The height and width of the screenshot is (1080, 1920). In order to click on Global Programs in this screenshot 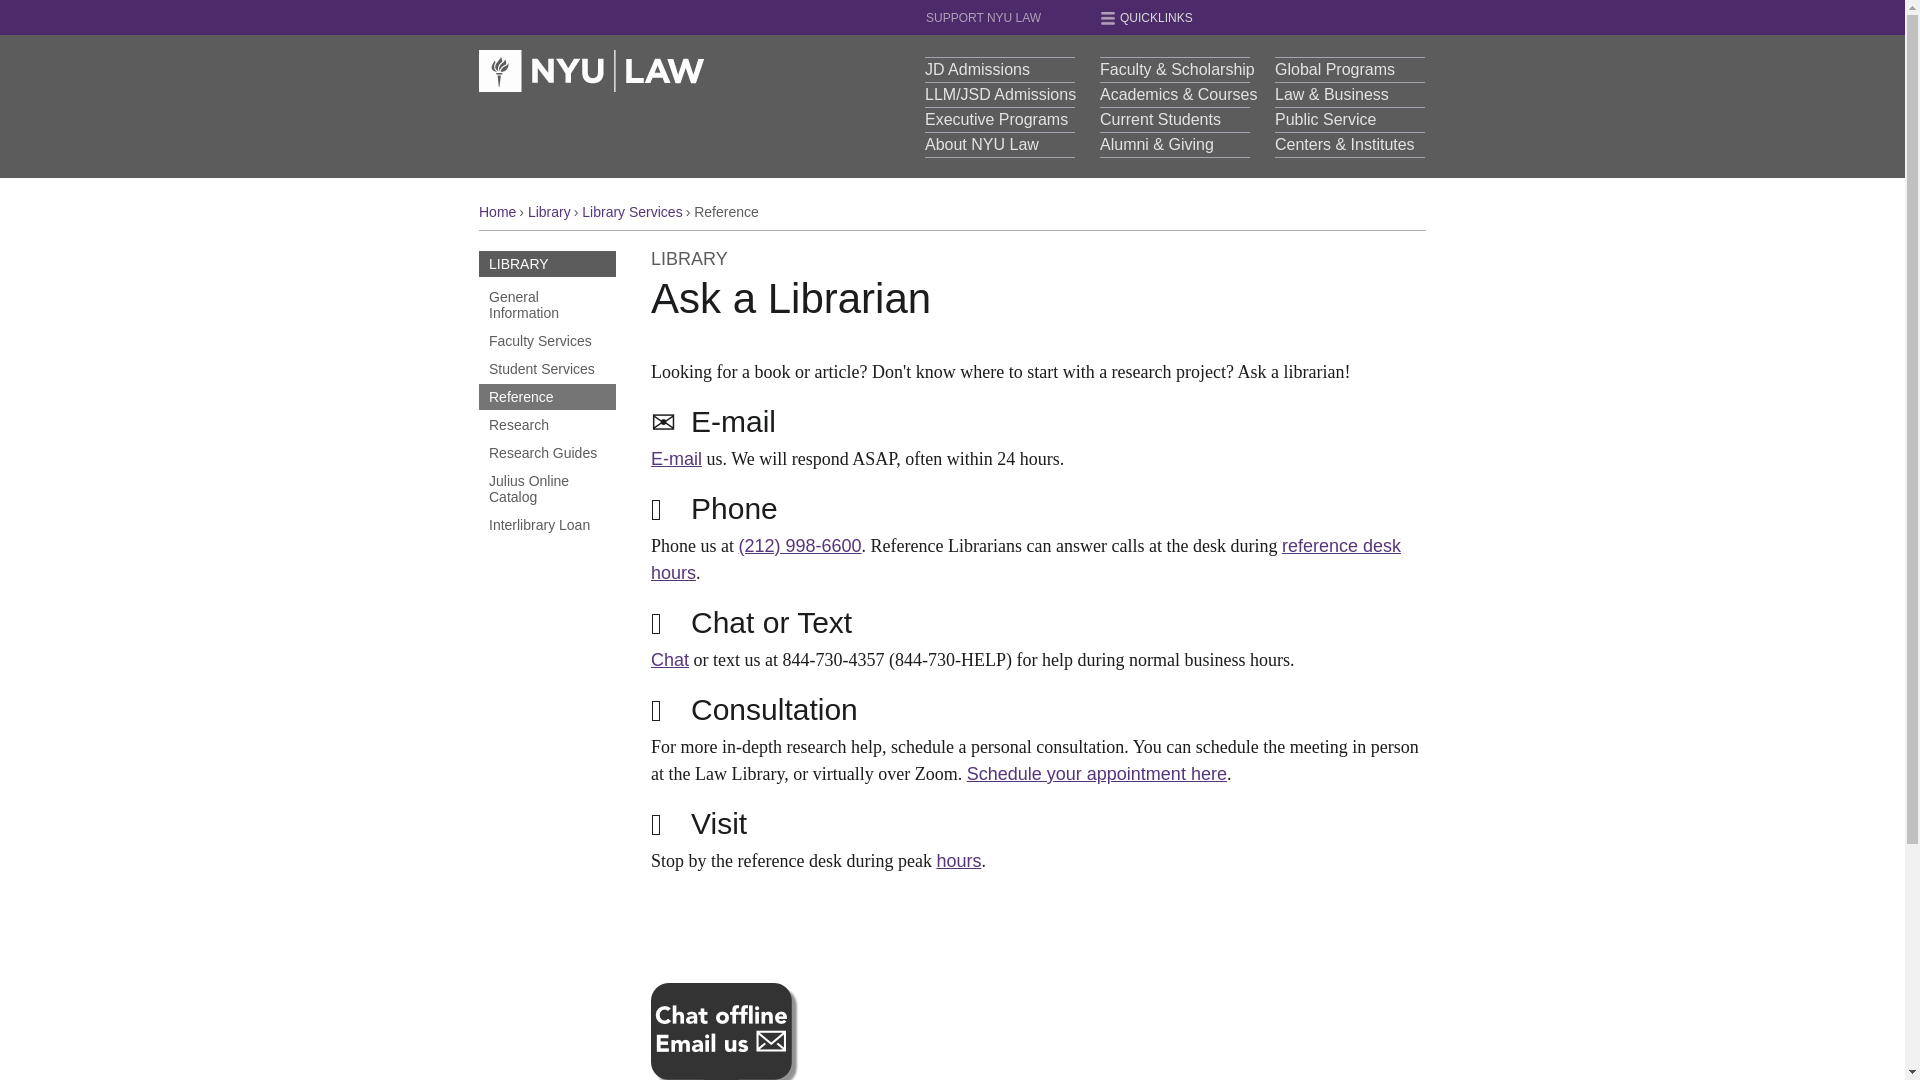, I will do `click(1349, 70)`.